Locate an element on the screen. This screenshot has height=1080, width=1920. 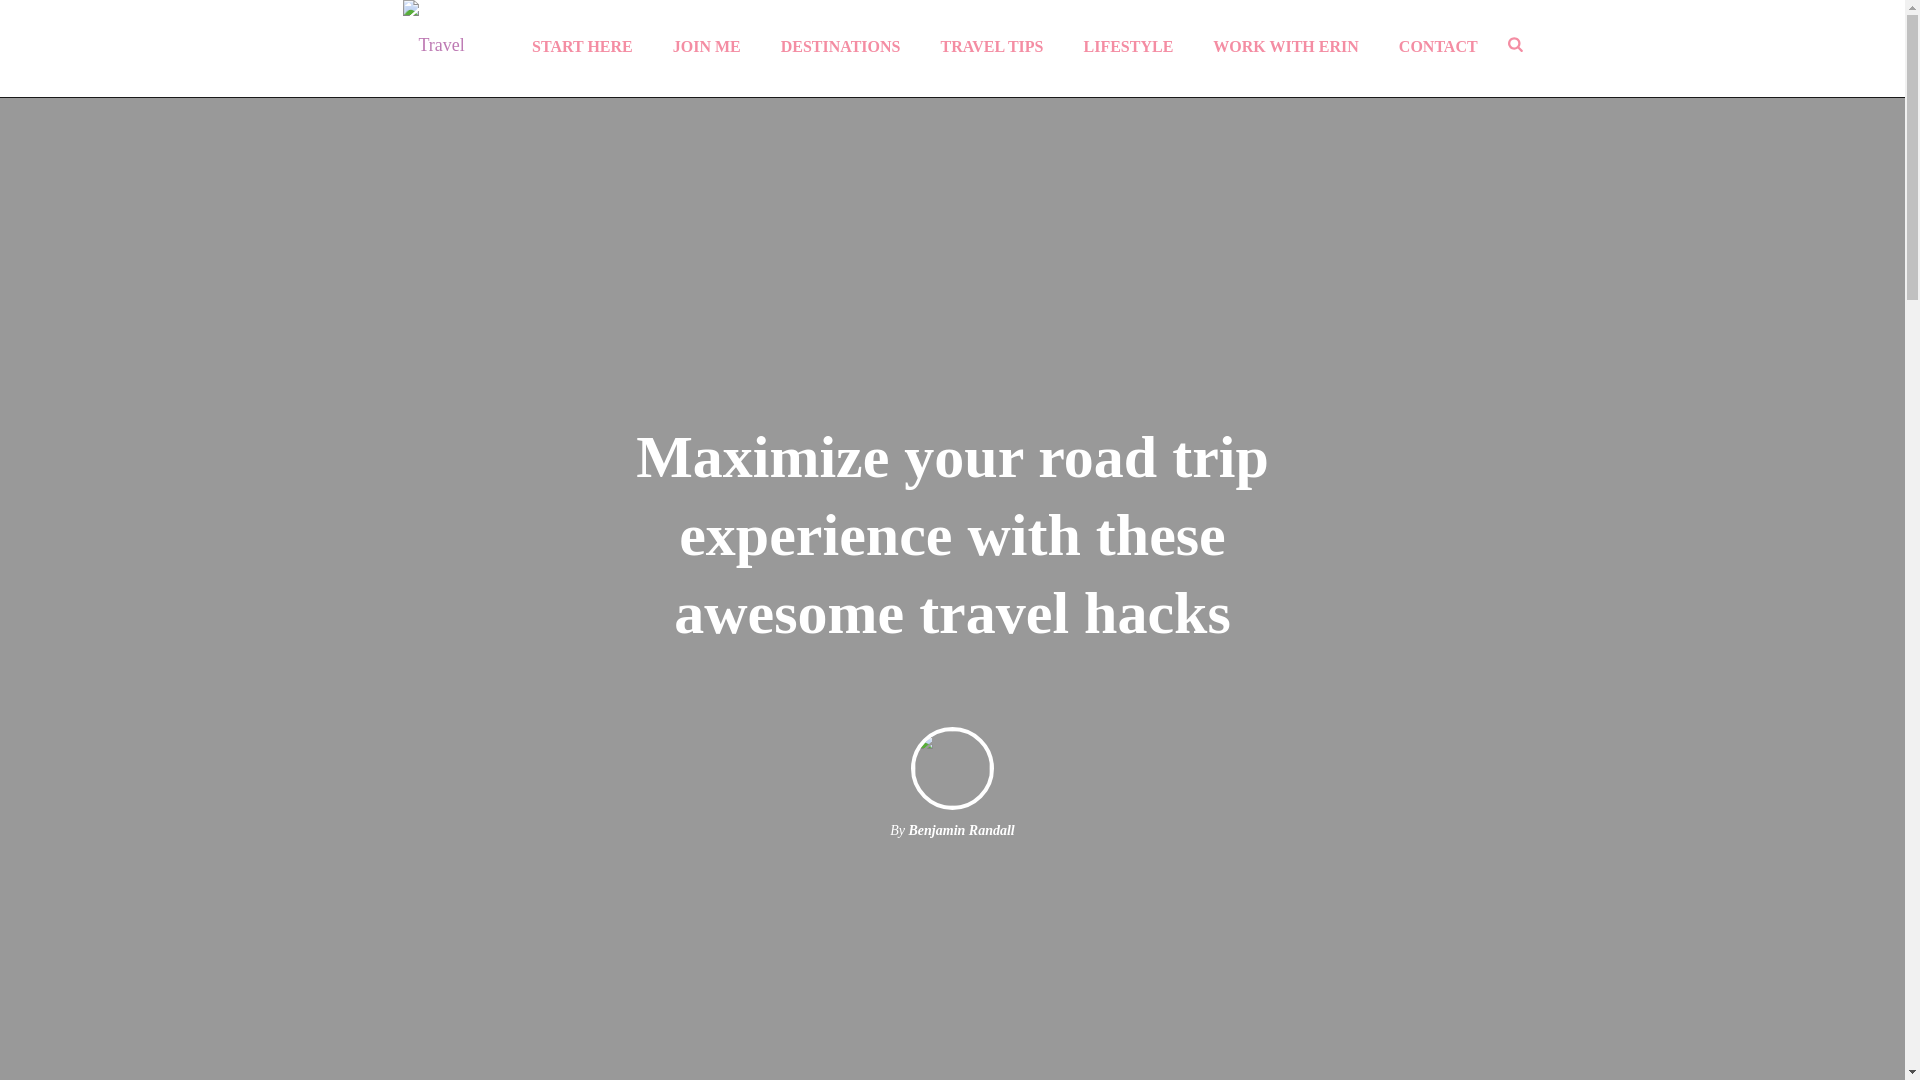
JOIN ME is located at coordinates (706, 44).